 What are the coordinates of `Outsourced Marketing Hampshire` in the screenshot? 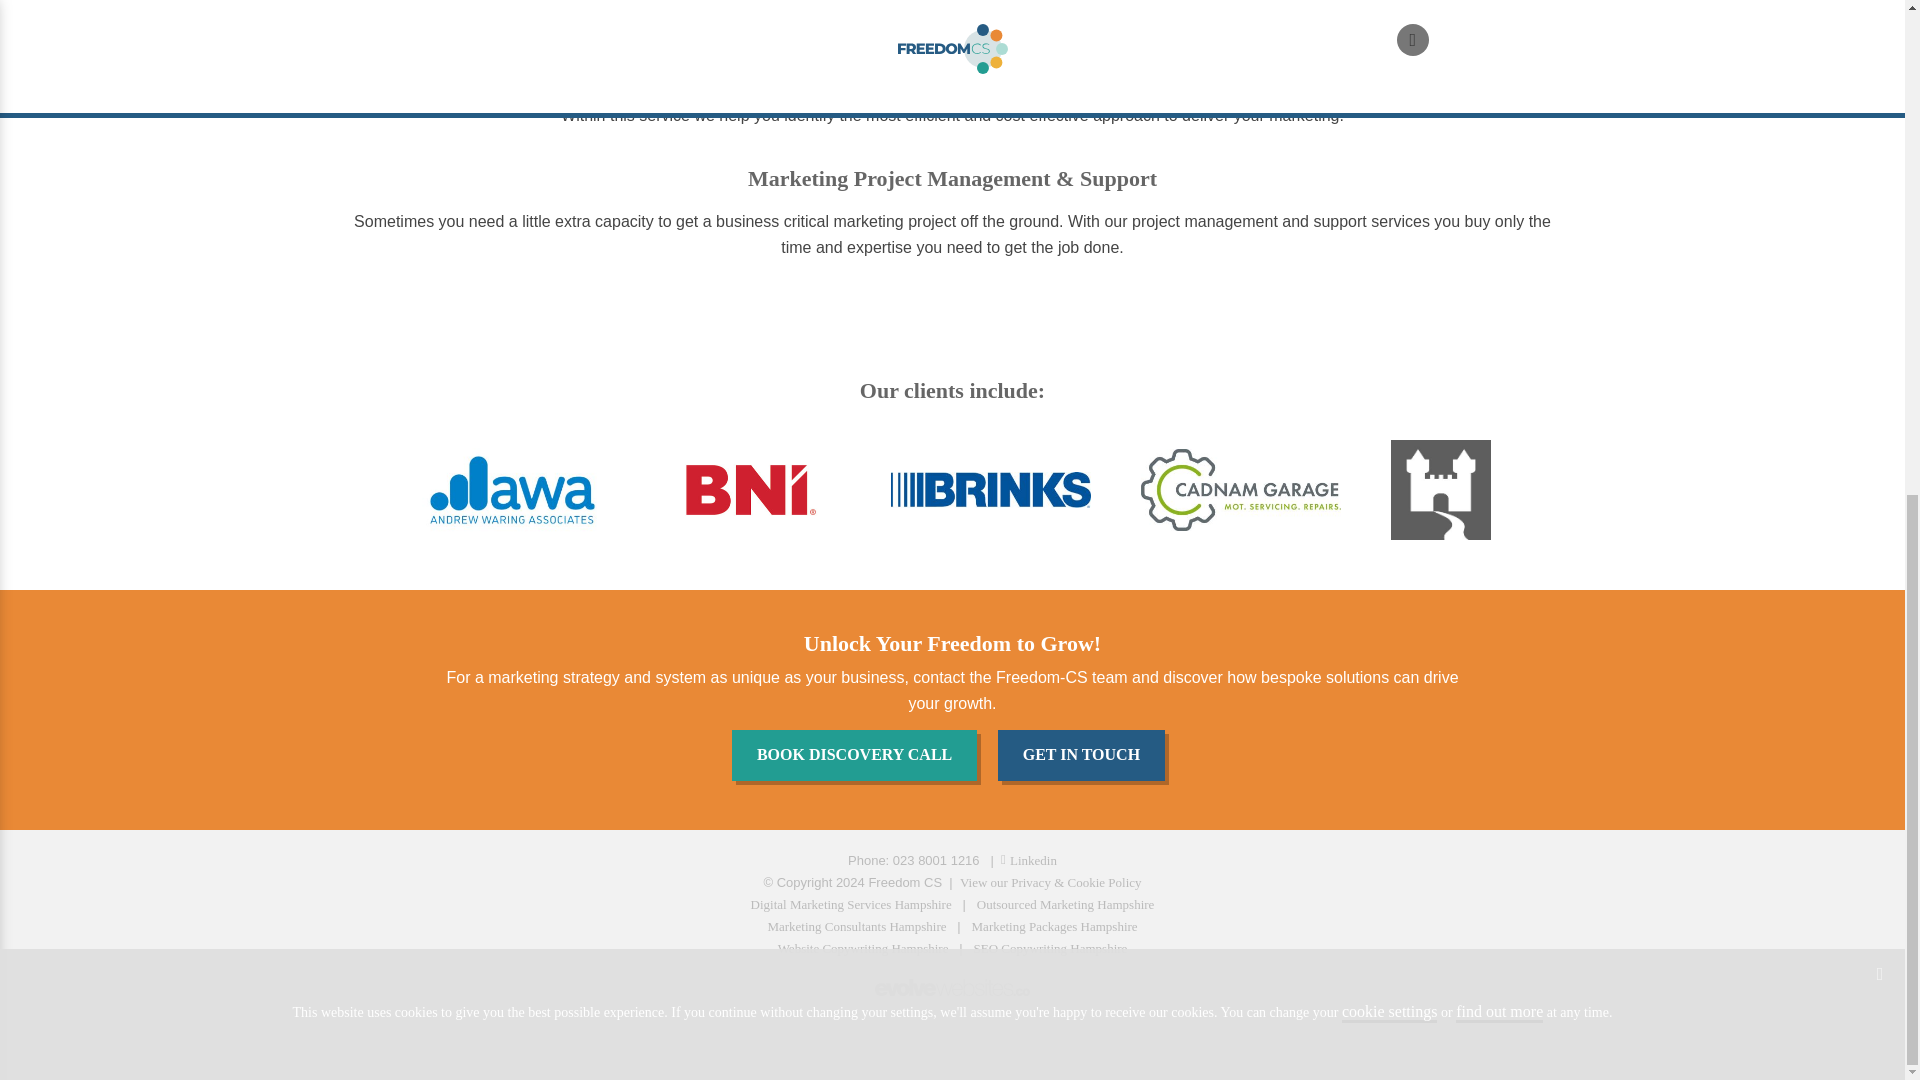 It's located at (1066, 904).